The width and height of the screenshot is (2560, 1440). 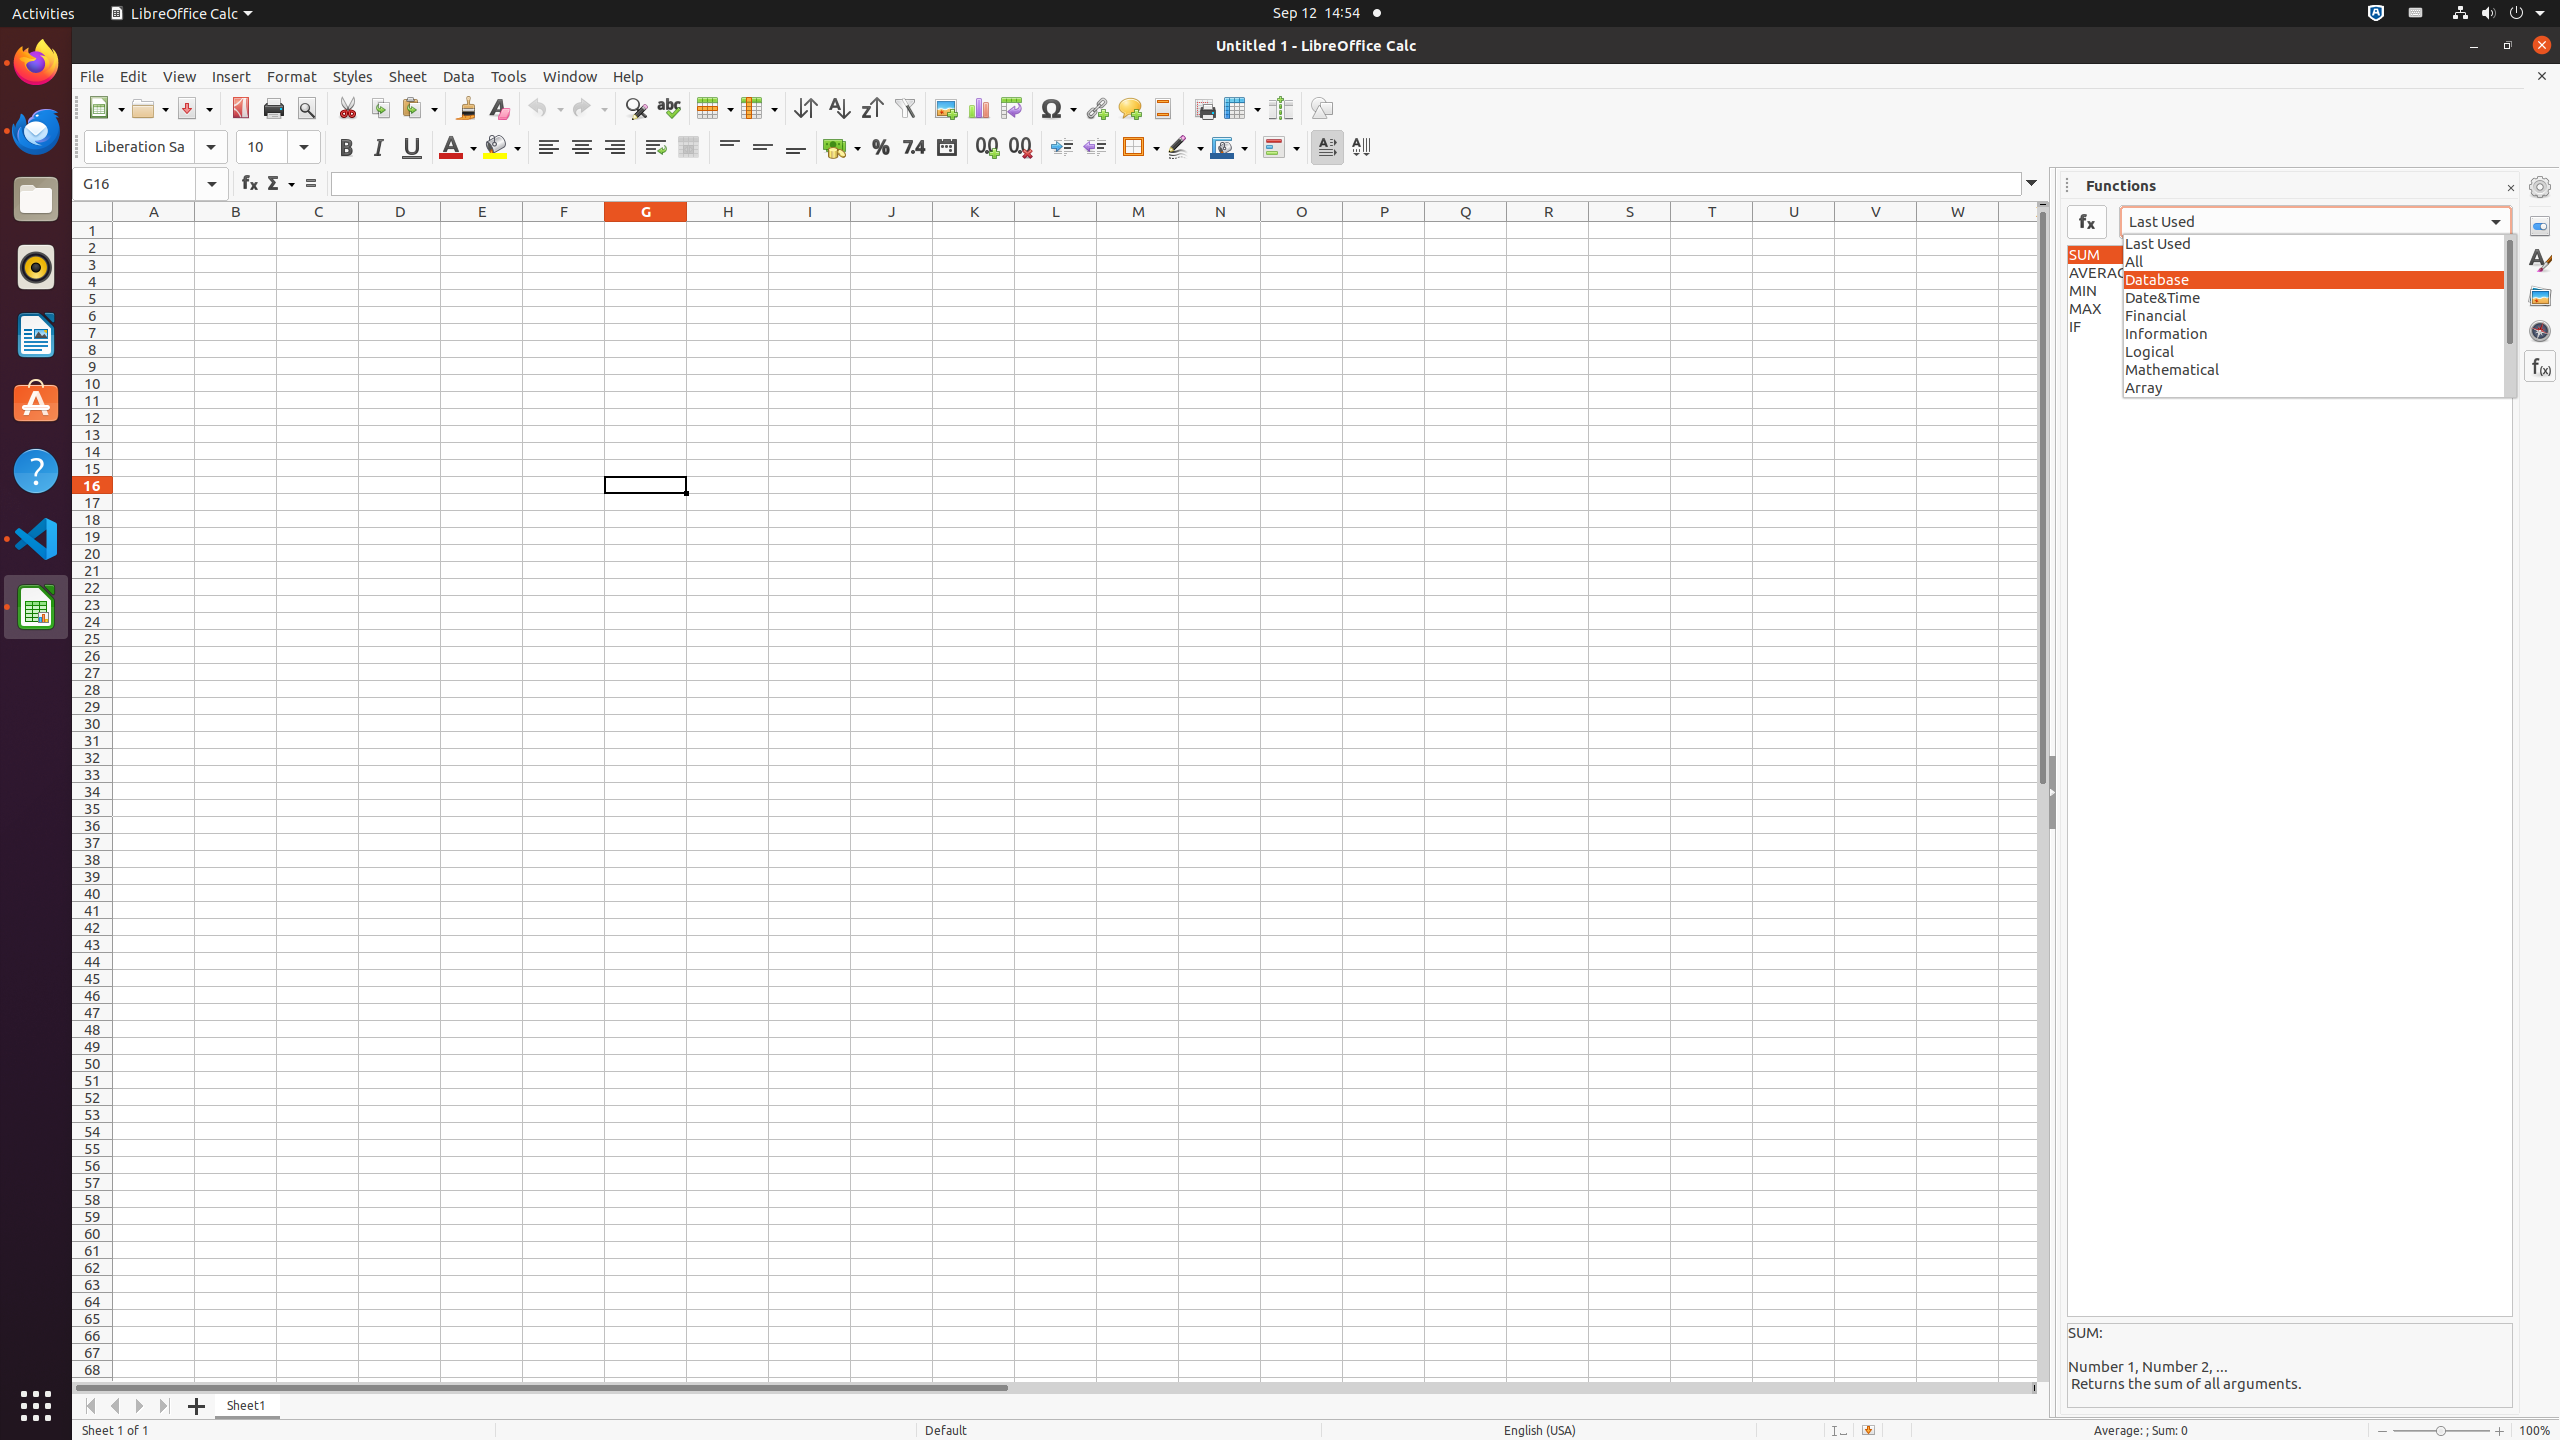 I want to click on Move Right, so click(x=140, y=1406).